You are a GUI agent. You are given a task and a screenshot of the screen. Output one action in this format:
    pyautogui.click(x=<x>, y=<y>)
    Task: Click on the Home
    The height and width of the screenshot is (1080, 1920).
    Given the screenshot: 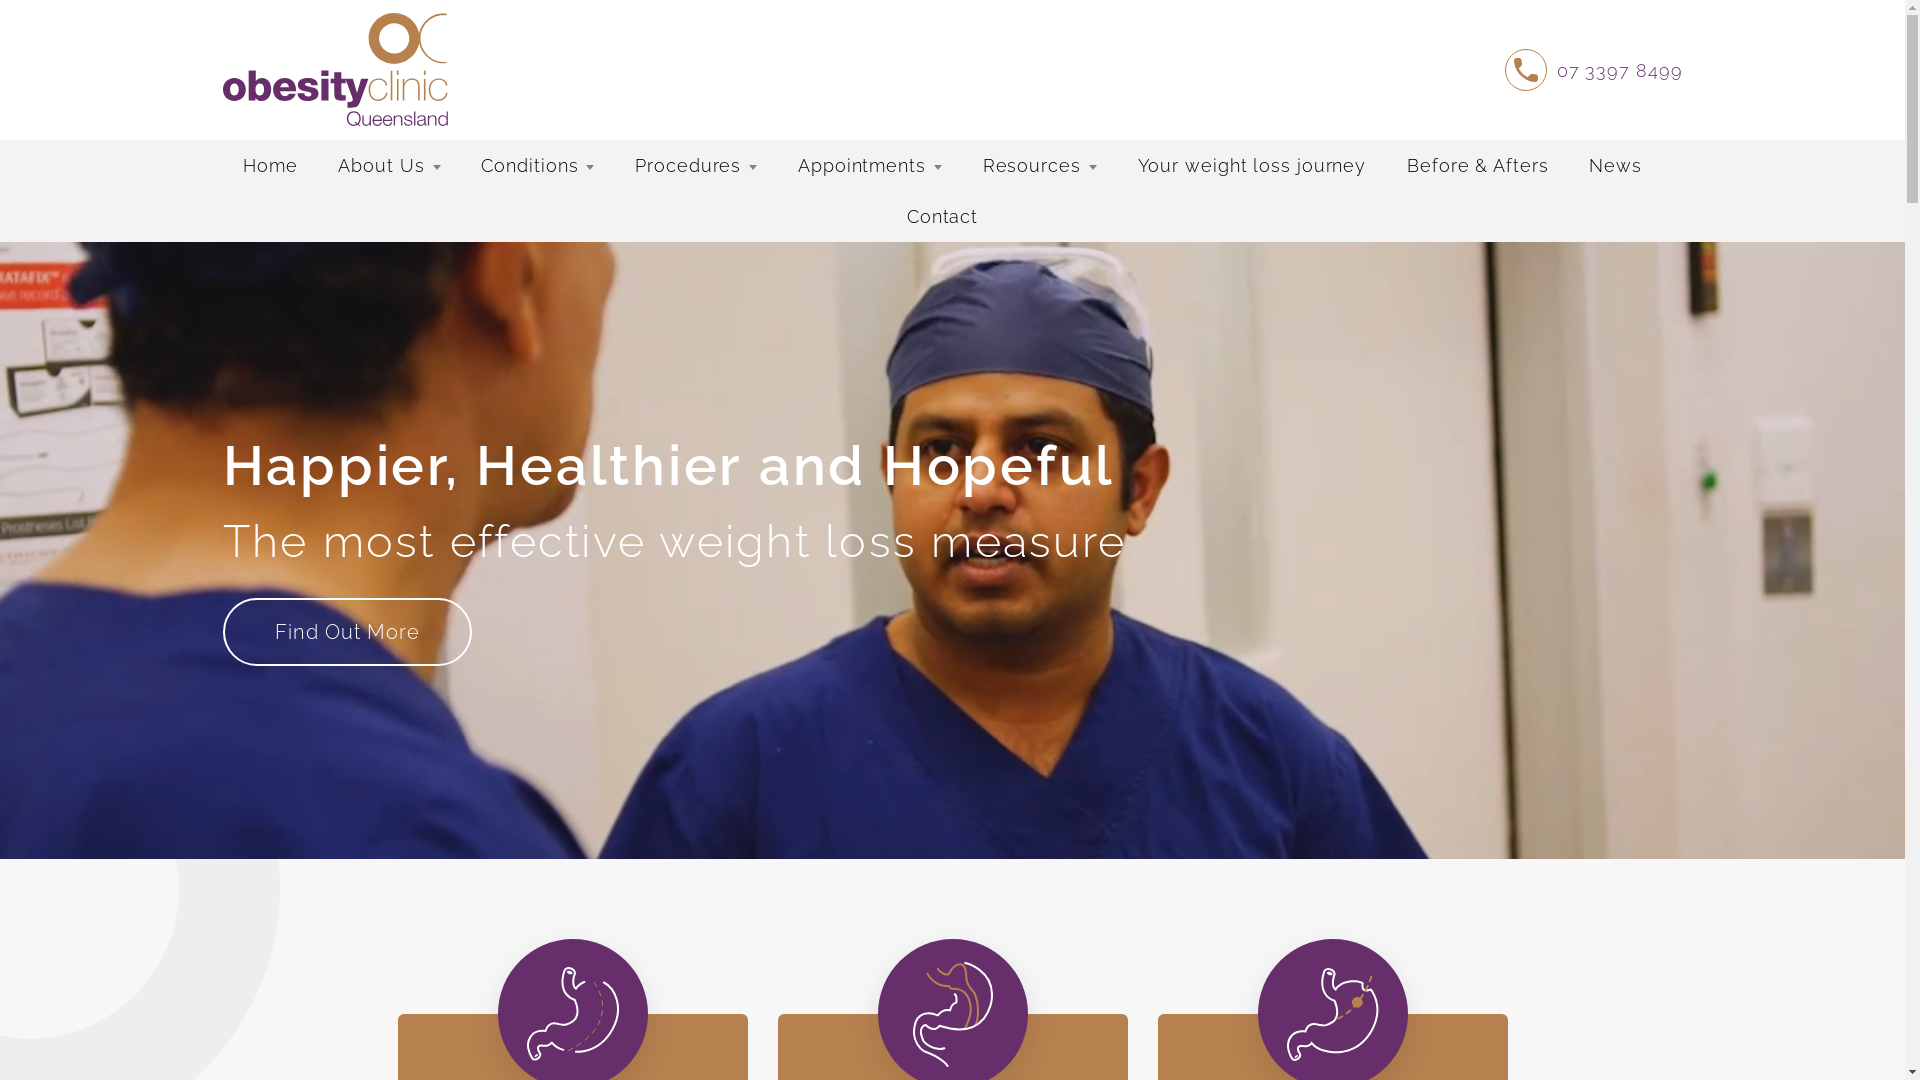 What is the action you would take?
    pyautogui.click(x=271, y=166)
    